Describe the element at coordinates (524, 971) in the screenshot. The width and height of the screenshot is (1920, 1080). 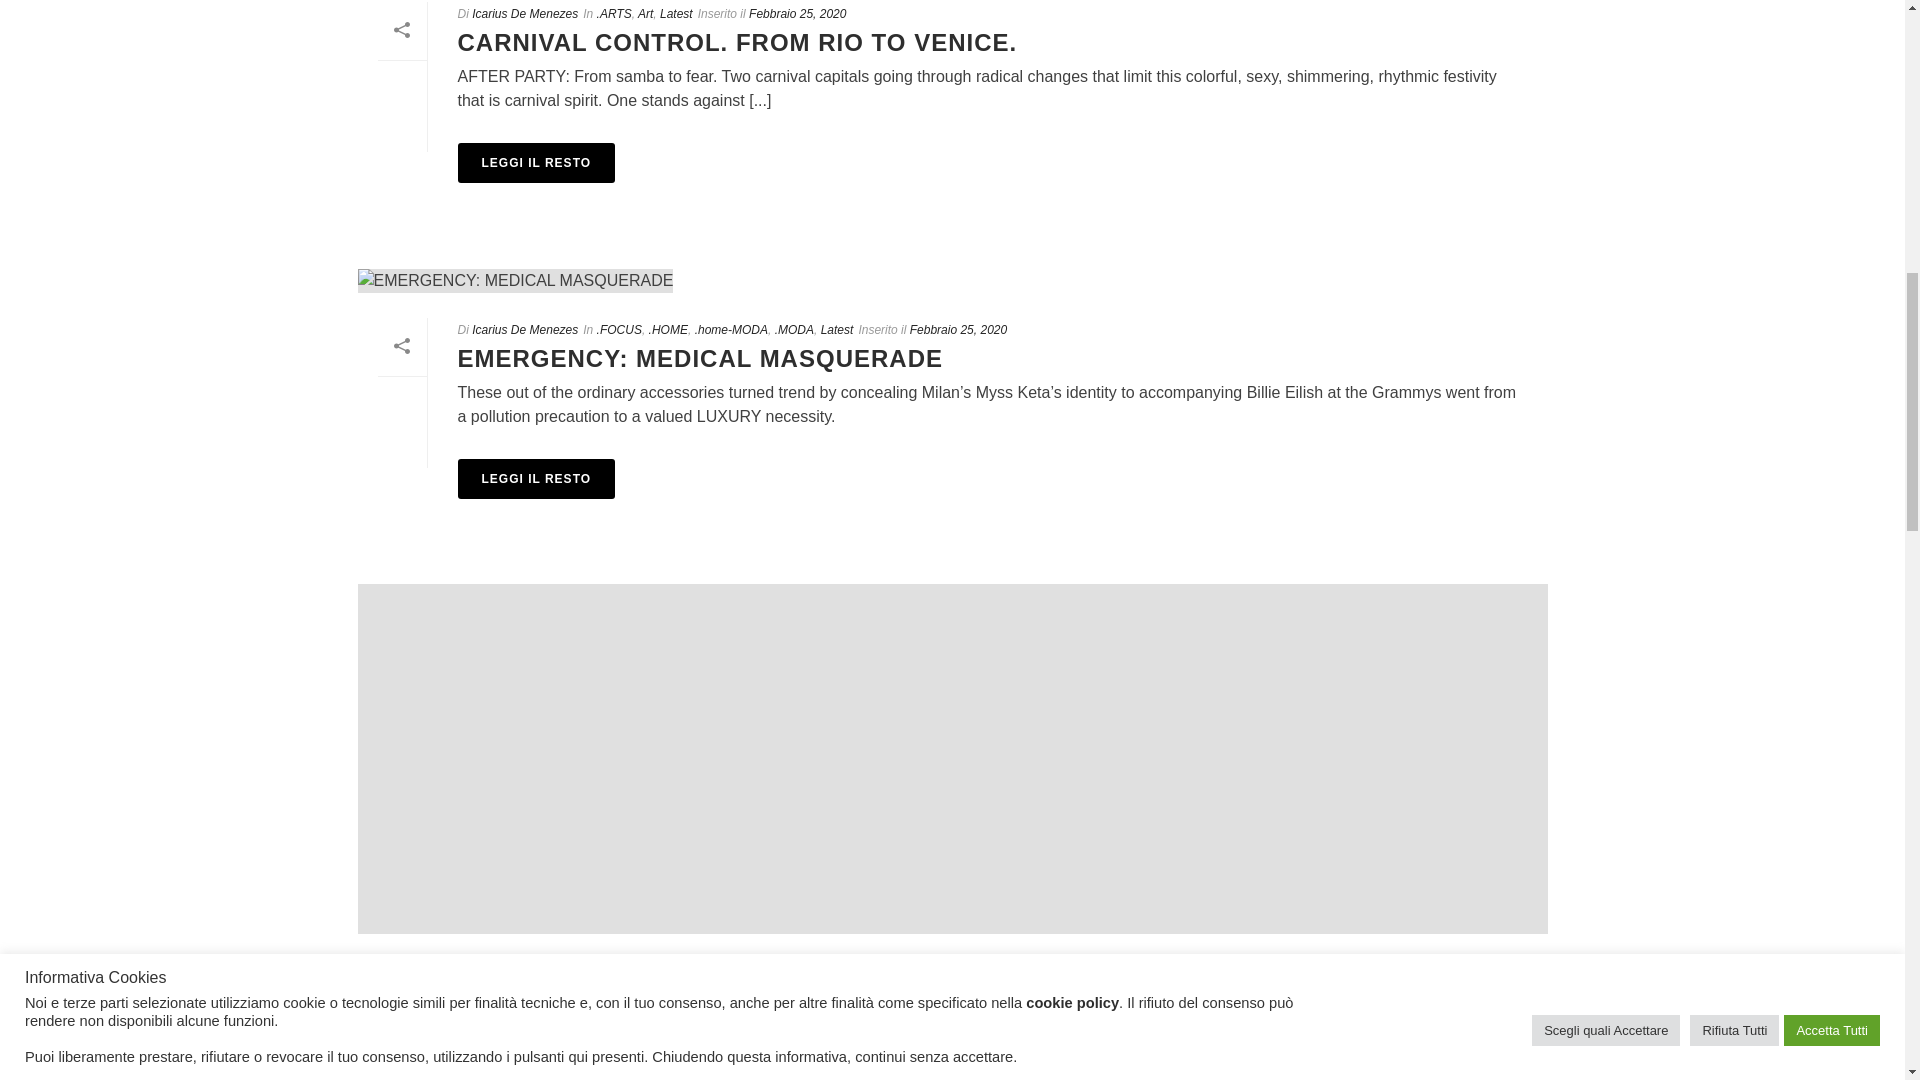
I see `Articoli scritti da Icarius De Menezes` at that location.